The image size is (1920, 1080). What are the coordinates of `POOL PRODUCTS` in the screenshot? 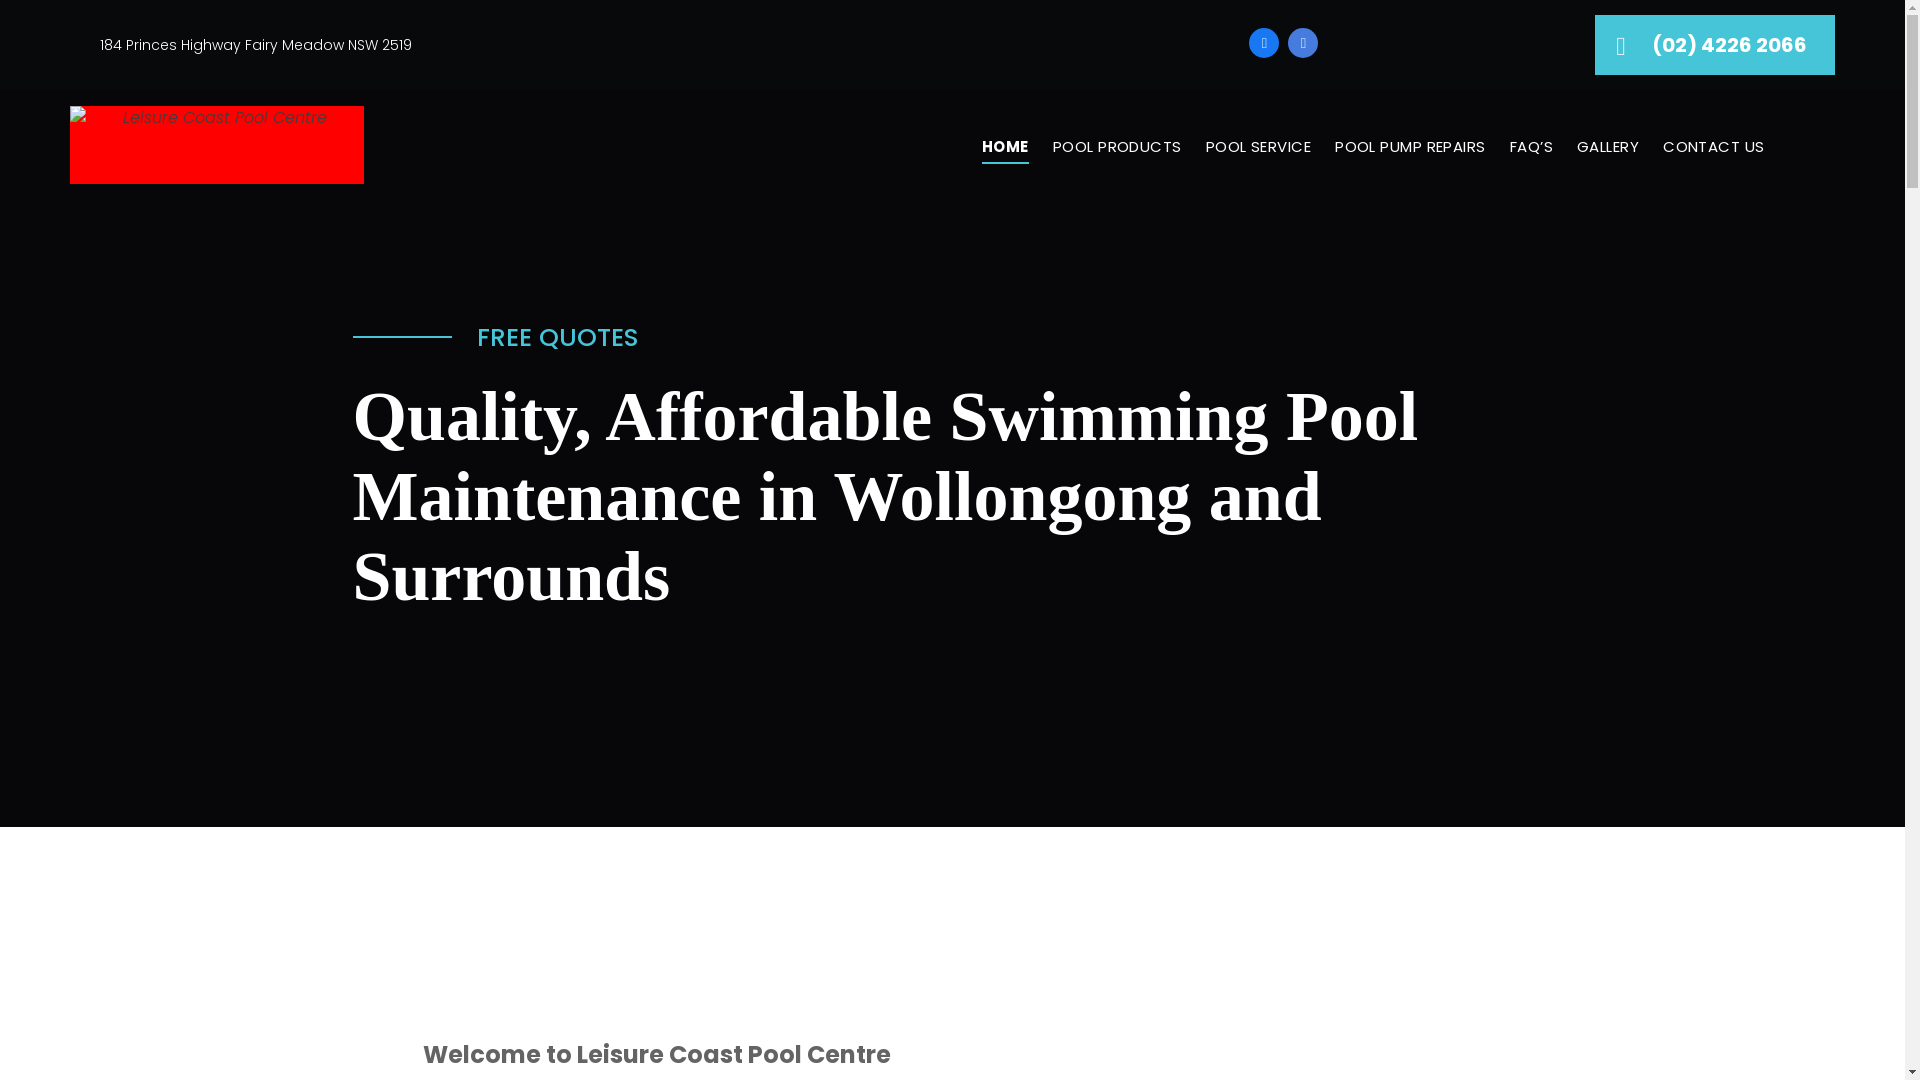 It's located at (1118, 148).